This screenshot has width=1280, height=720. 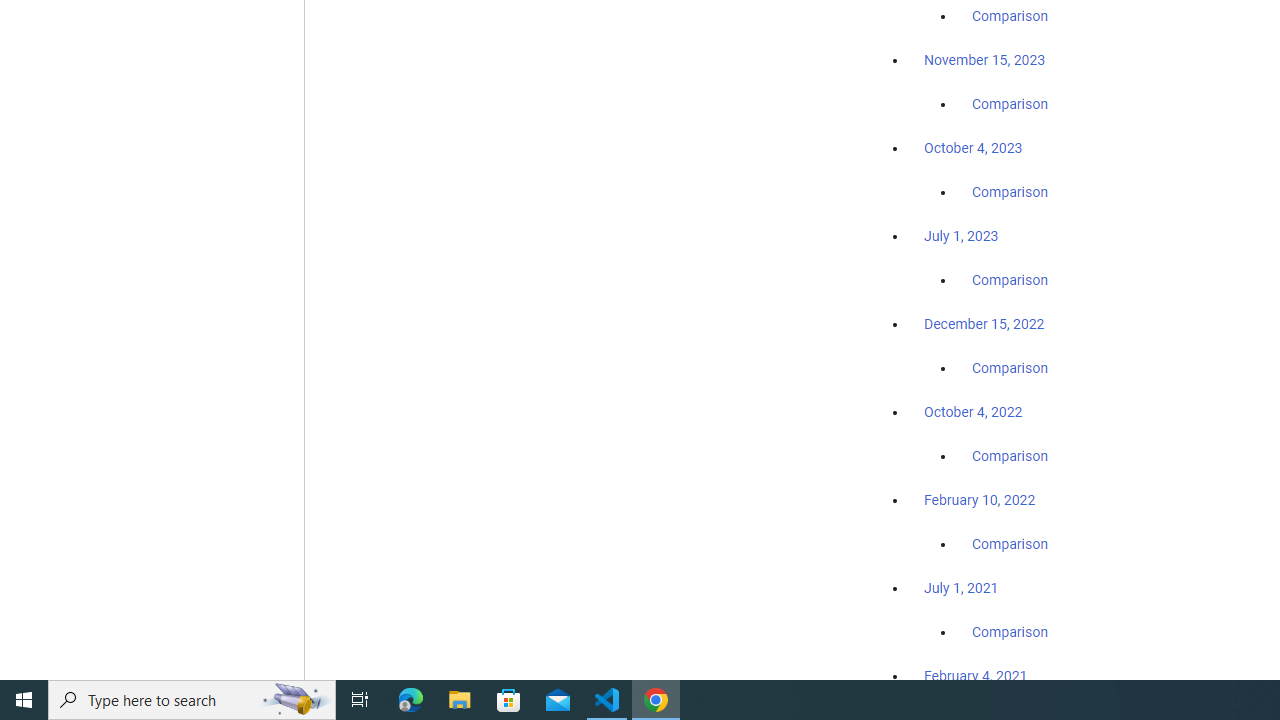 I want to click on July 1, 2021, so click(x=961, y=587).